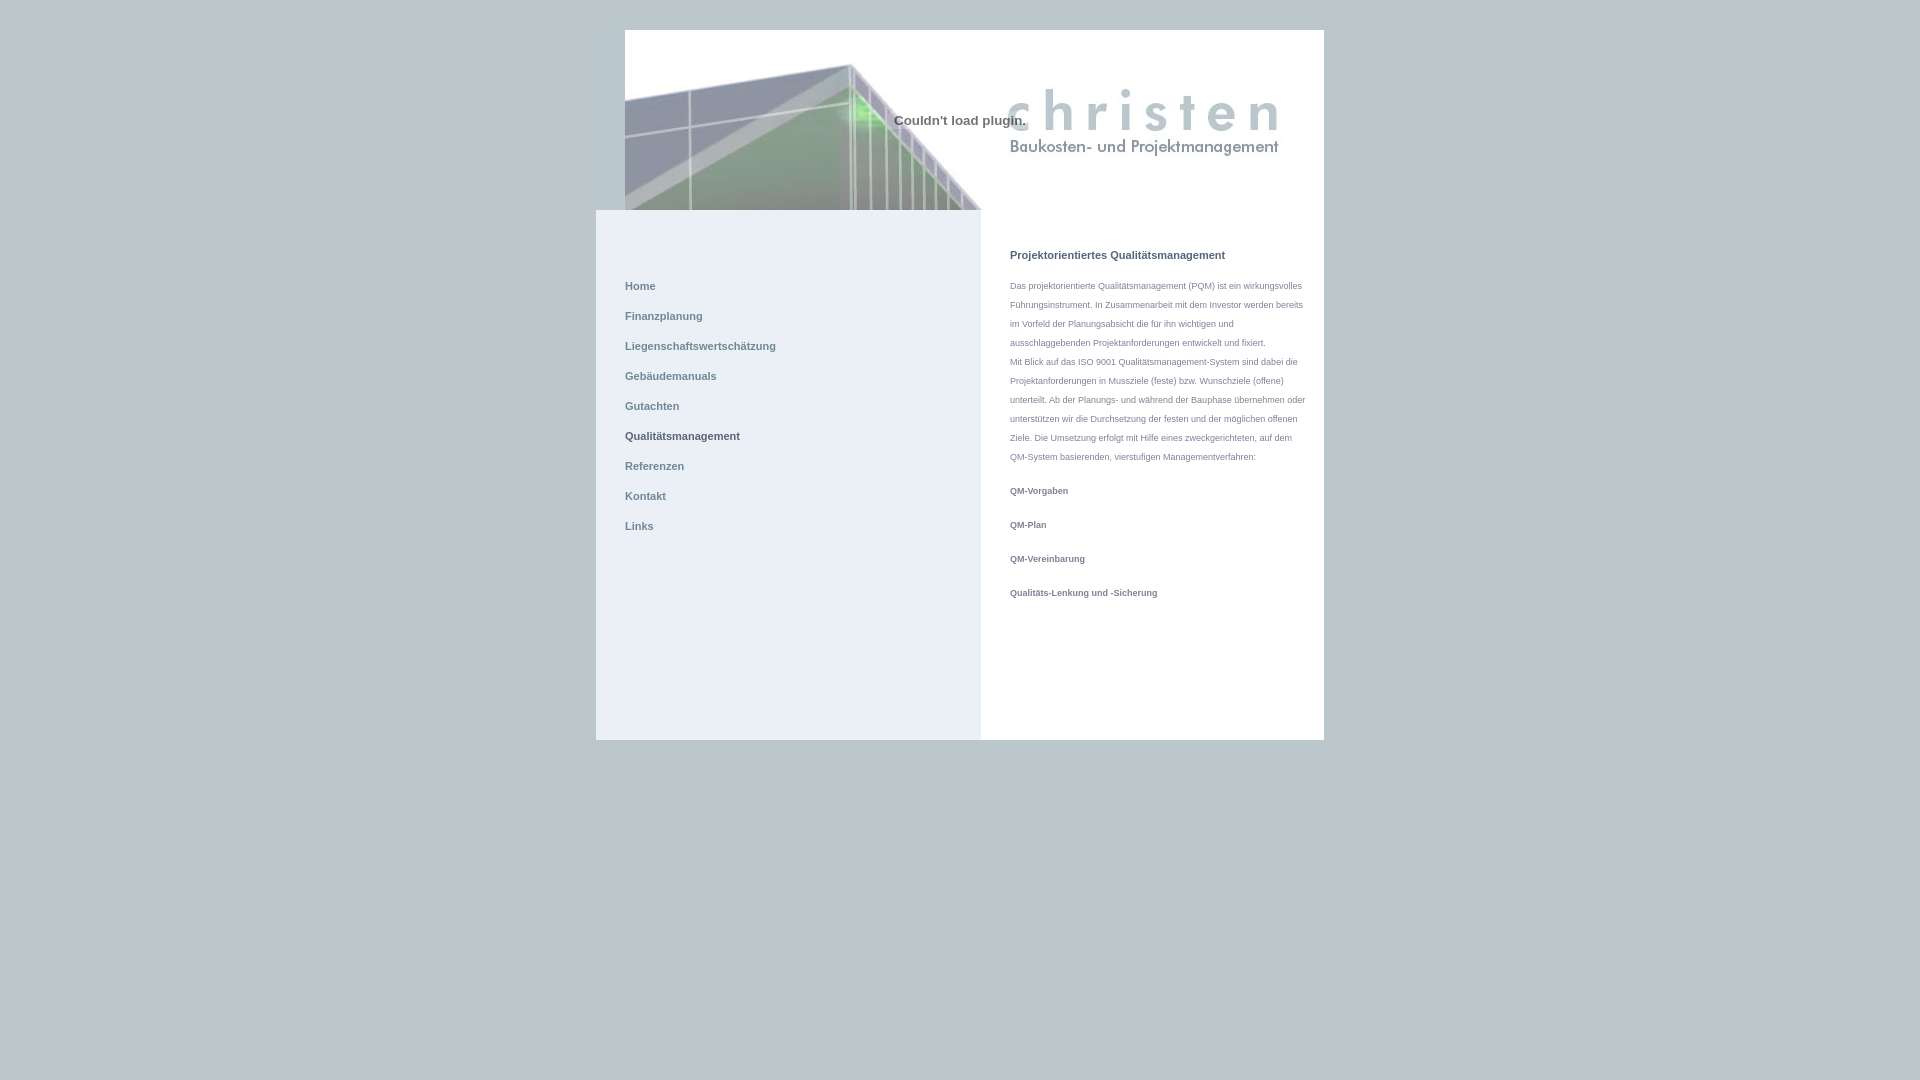  I want to click on Links, so click(640, 526).